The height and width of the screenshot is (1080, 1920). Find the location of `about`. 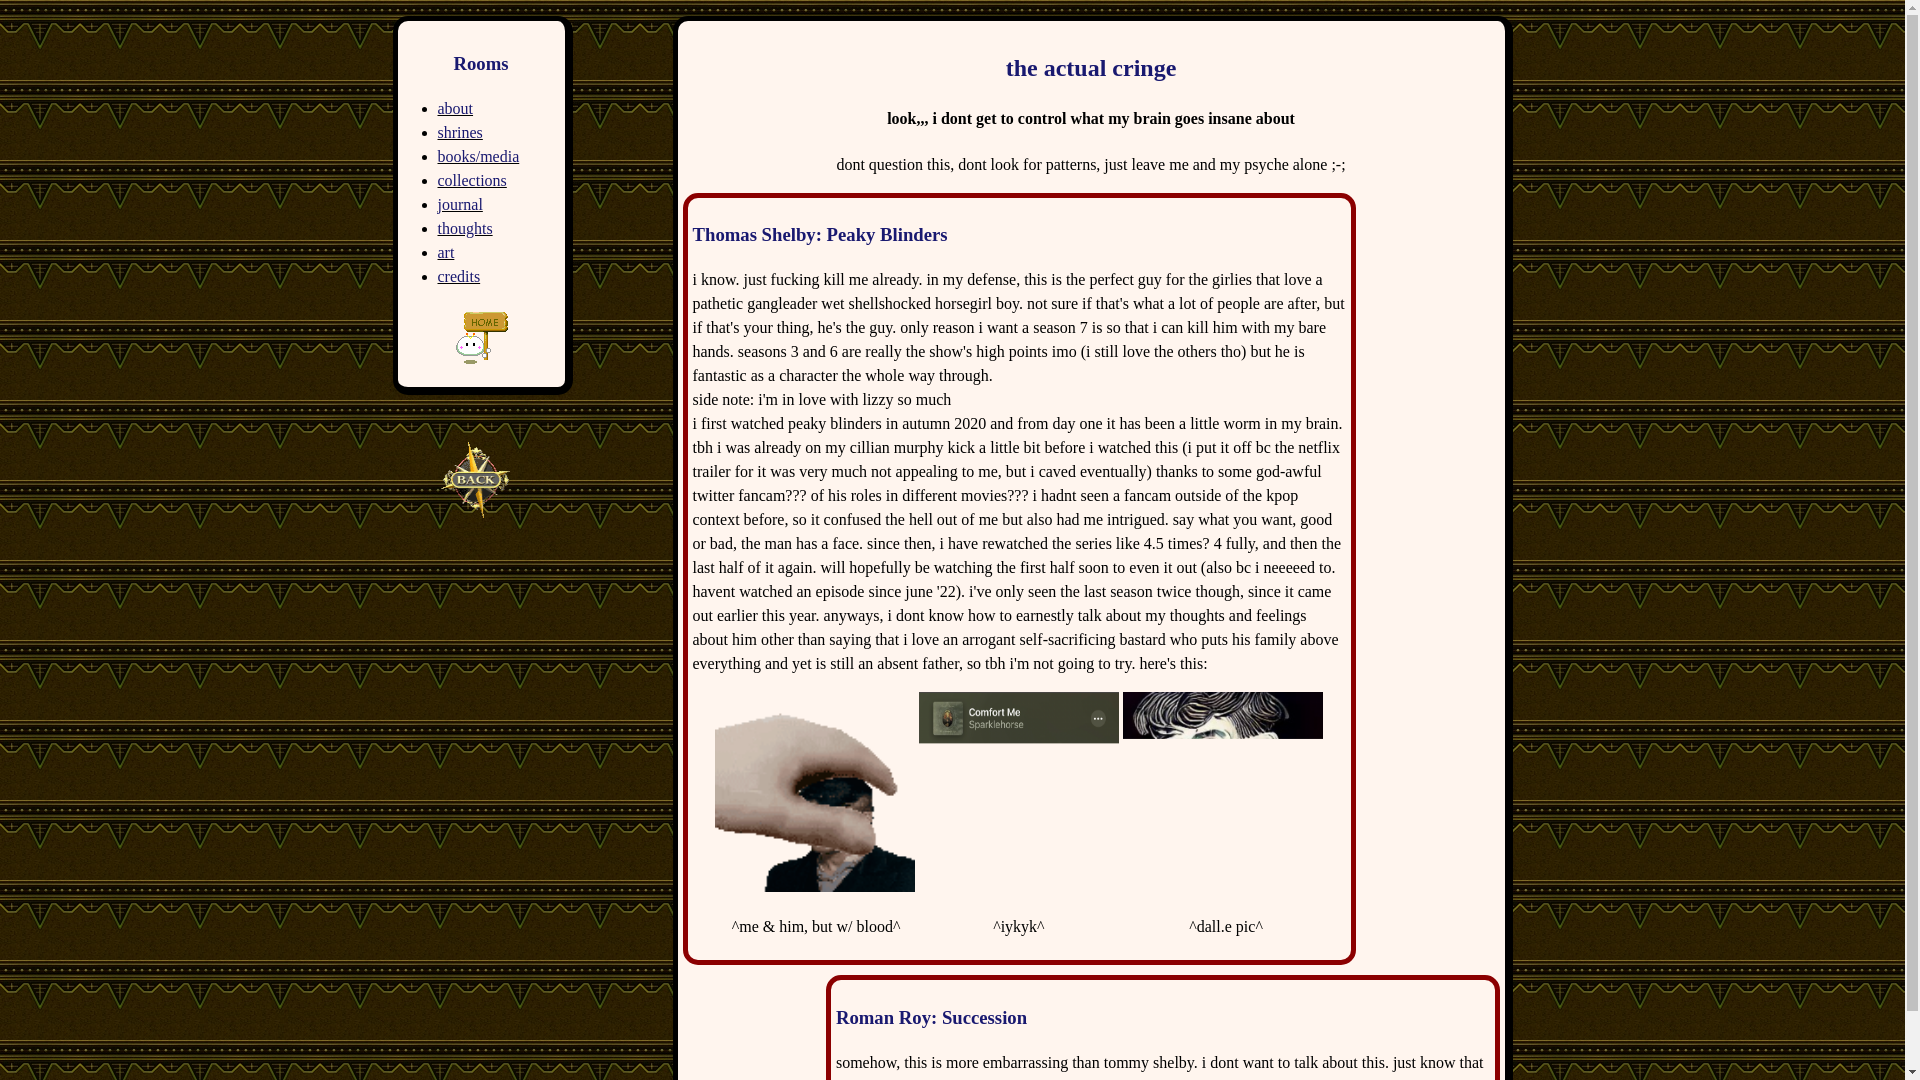

about is located at coordinates (456, 108).